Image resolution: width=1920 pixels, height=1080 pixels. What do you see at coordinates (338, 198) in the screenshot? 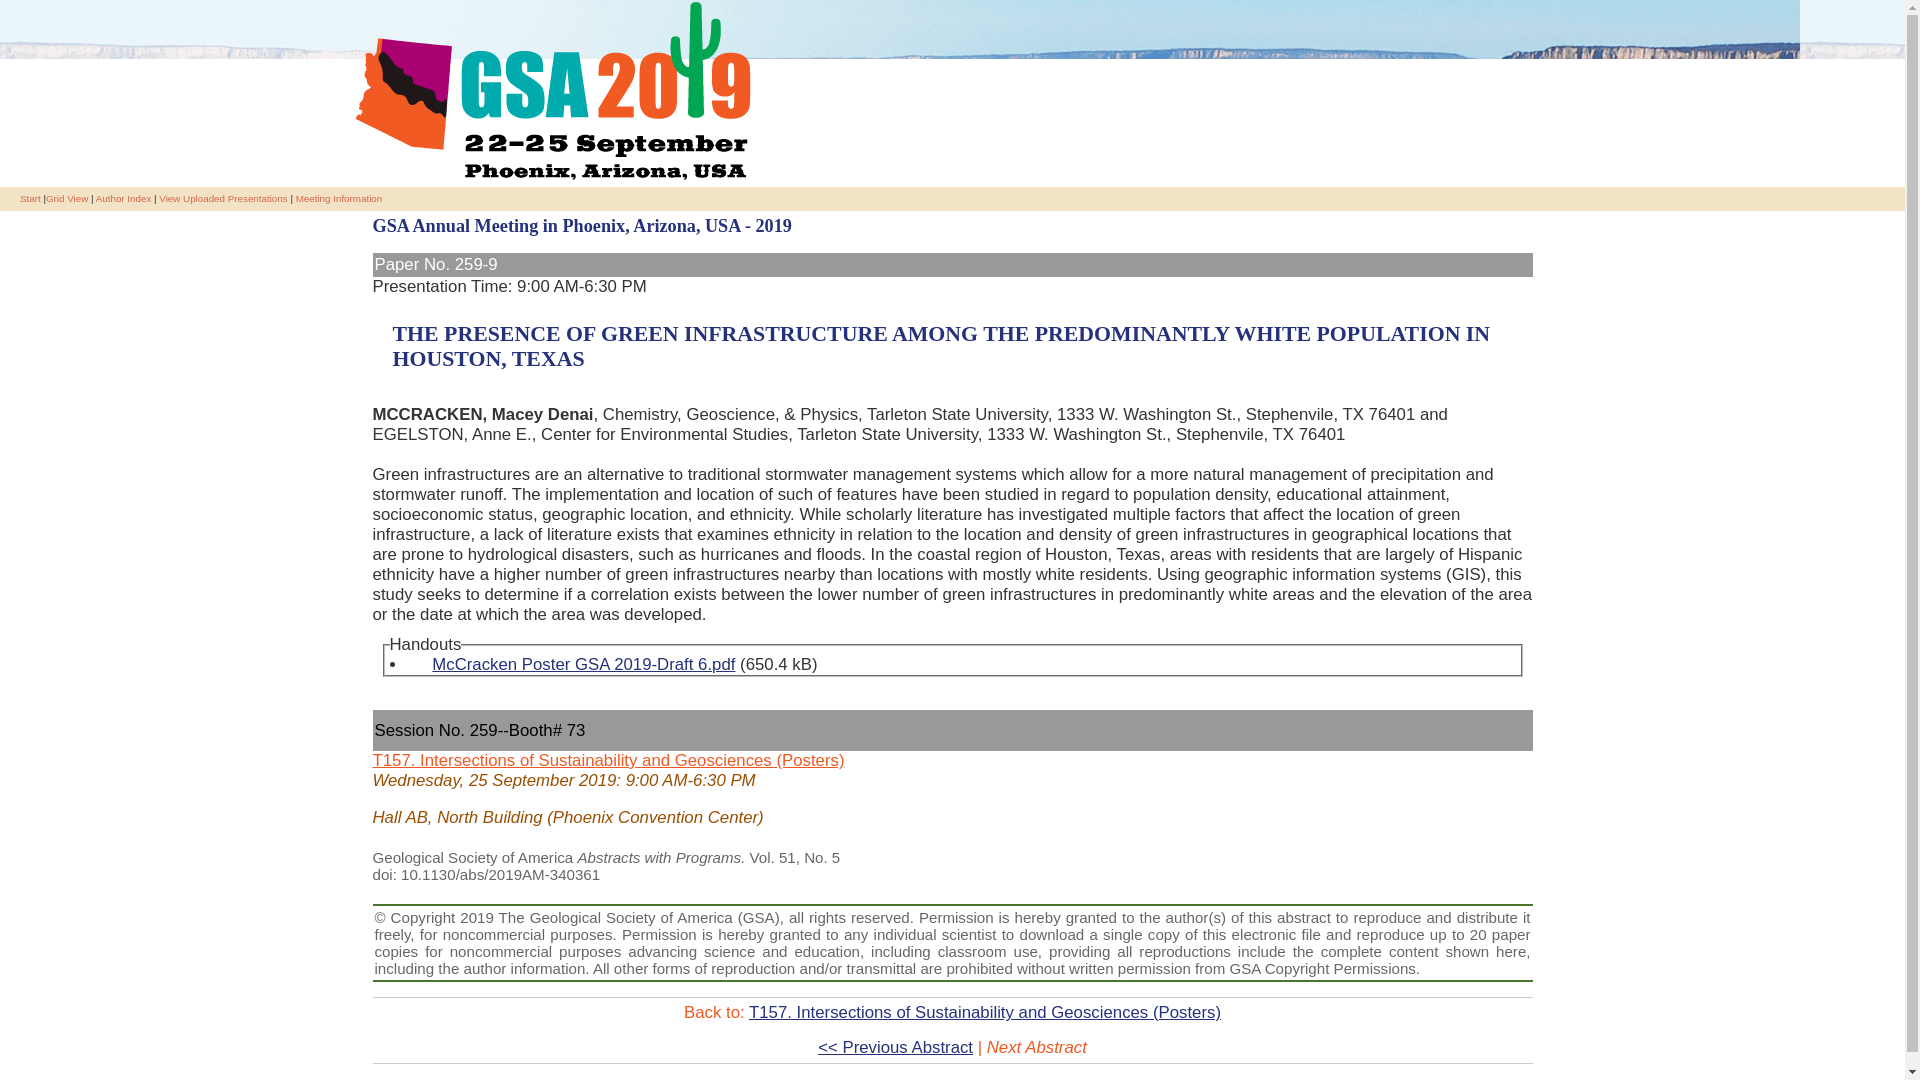
I see `Meeting Information` at bounding box center [338, 198].